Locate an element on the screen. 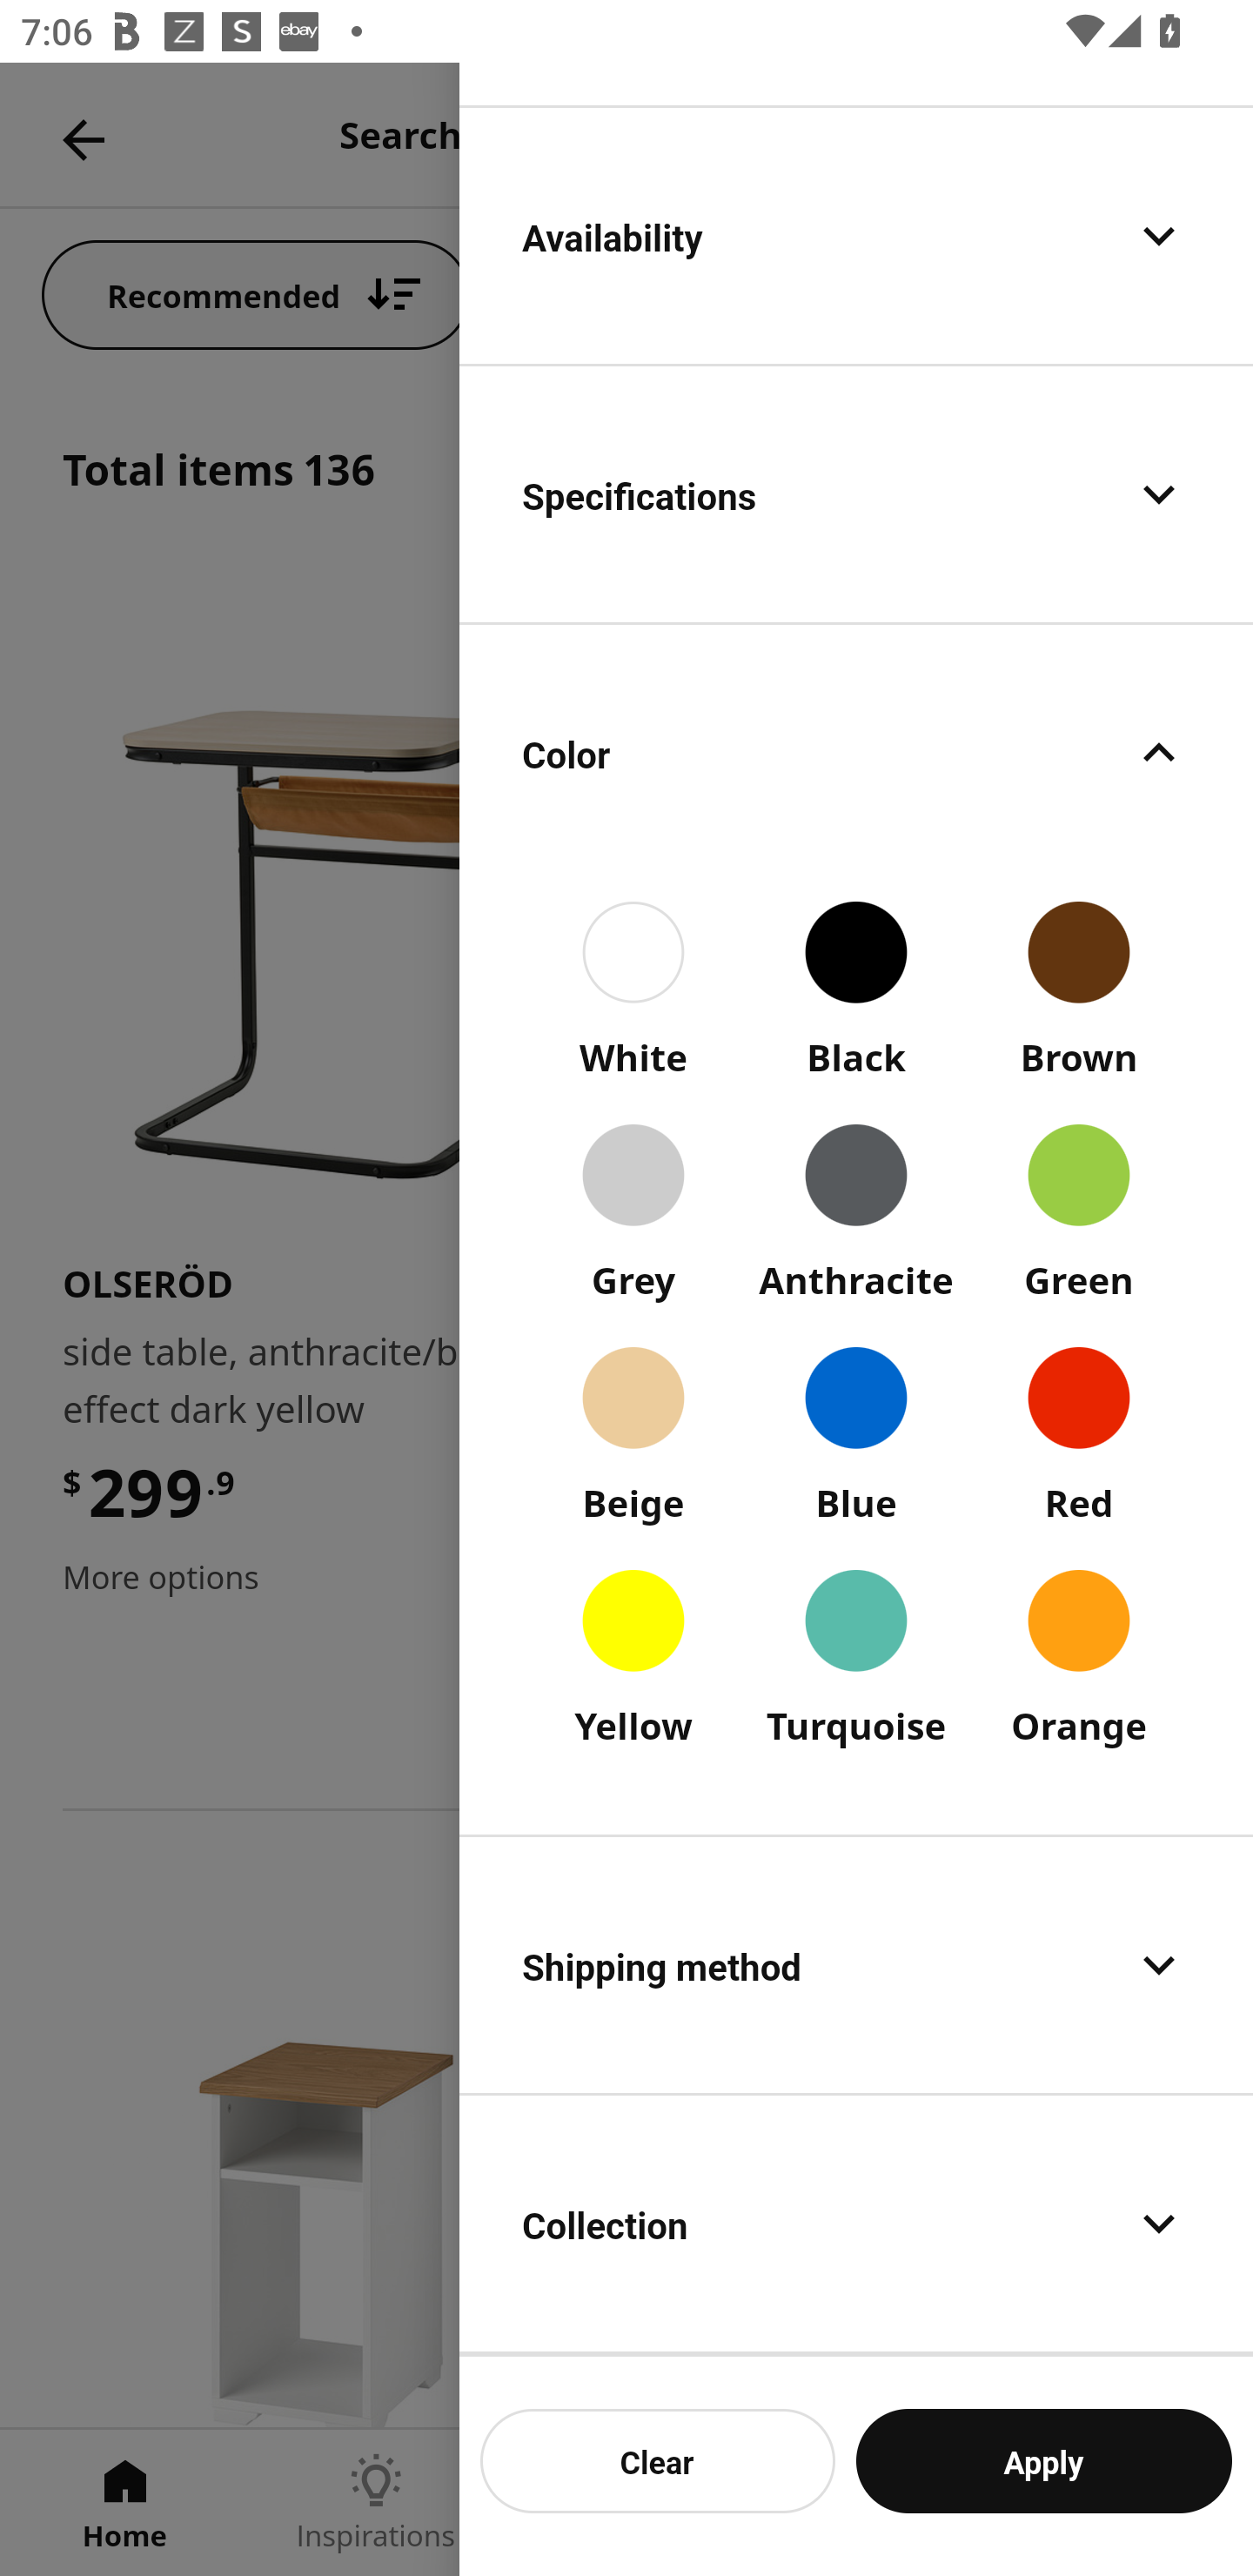 The width and height of the screenshot is (1253, 2576). Specifications is located at coordinates (856, 494).